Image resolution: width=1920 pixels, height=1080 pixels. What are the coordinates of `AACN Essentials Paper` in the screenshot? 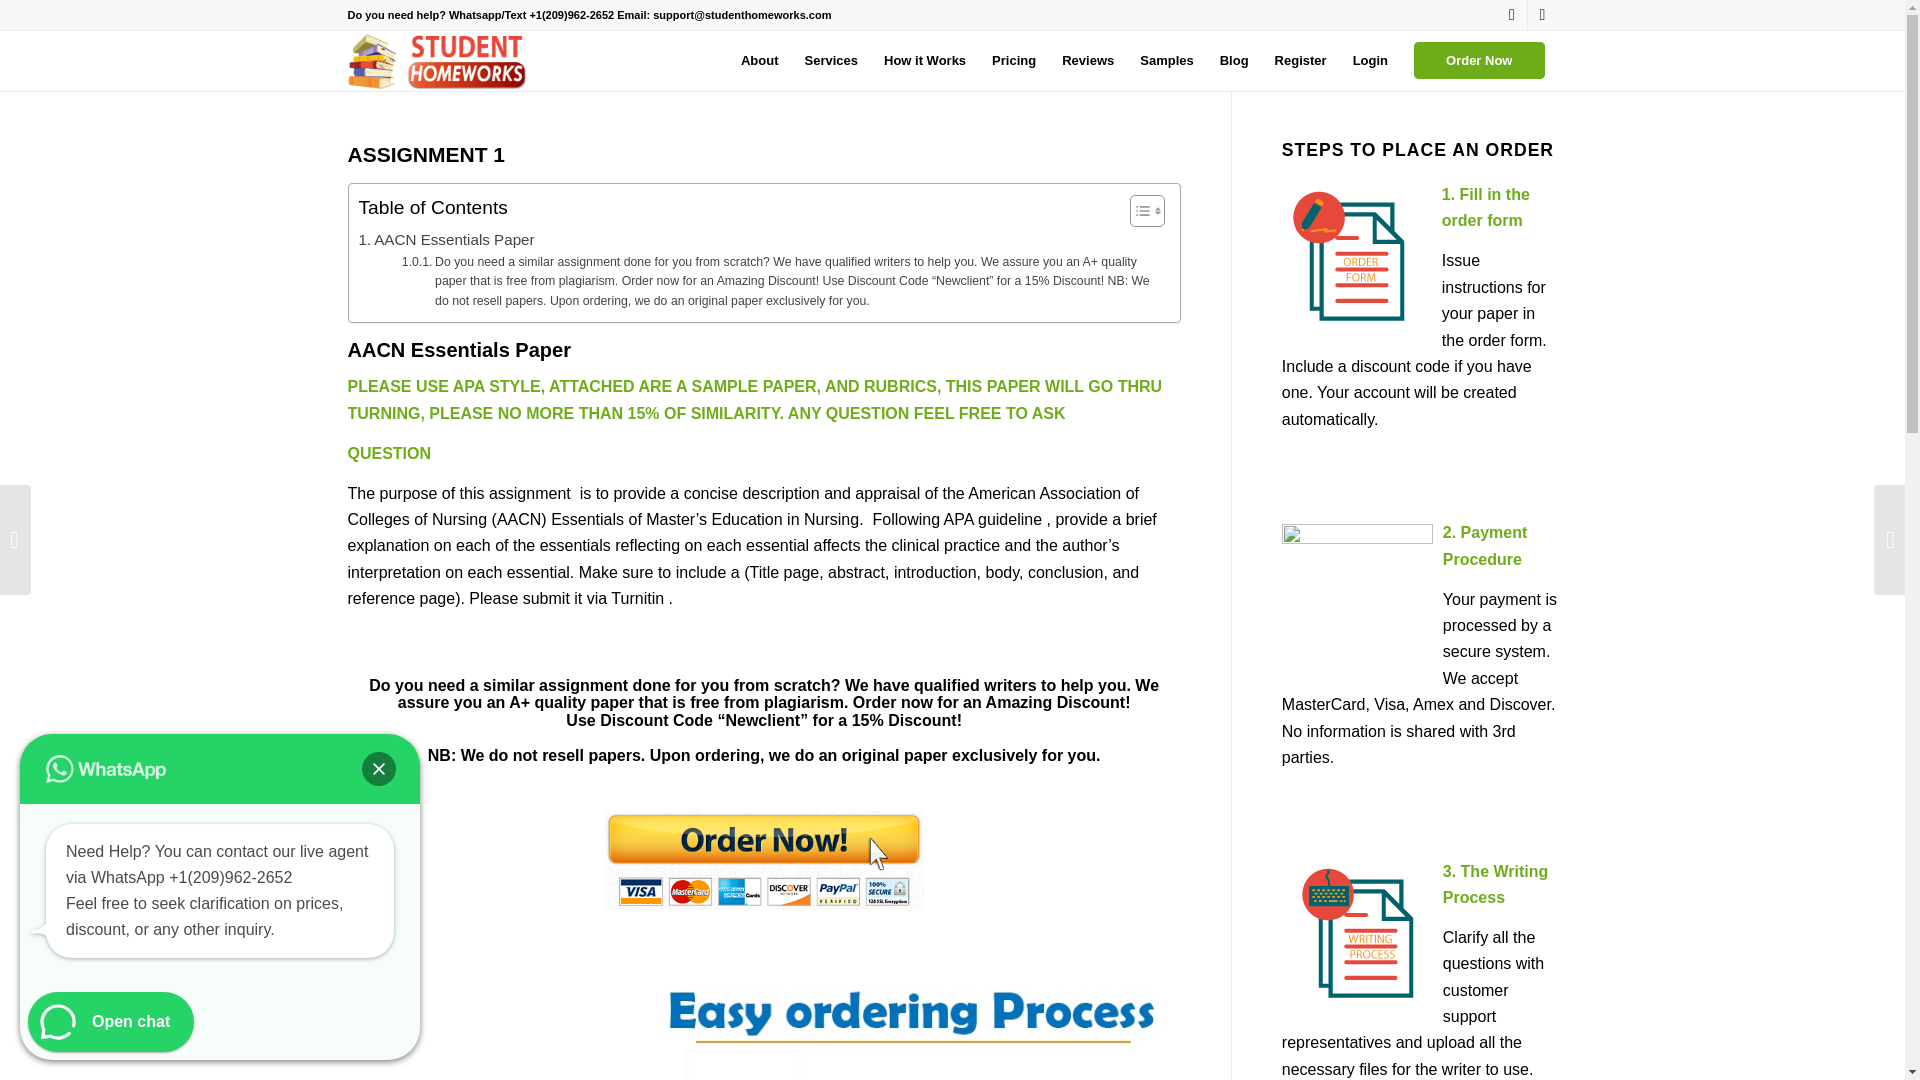 It's located at (445, 239).